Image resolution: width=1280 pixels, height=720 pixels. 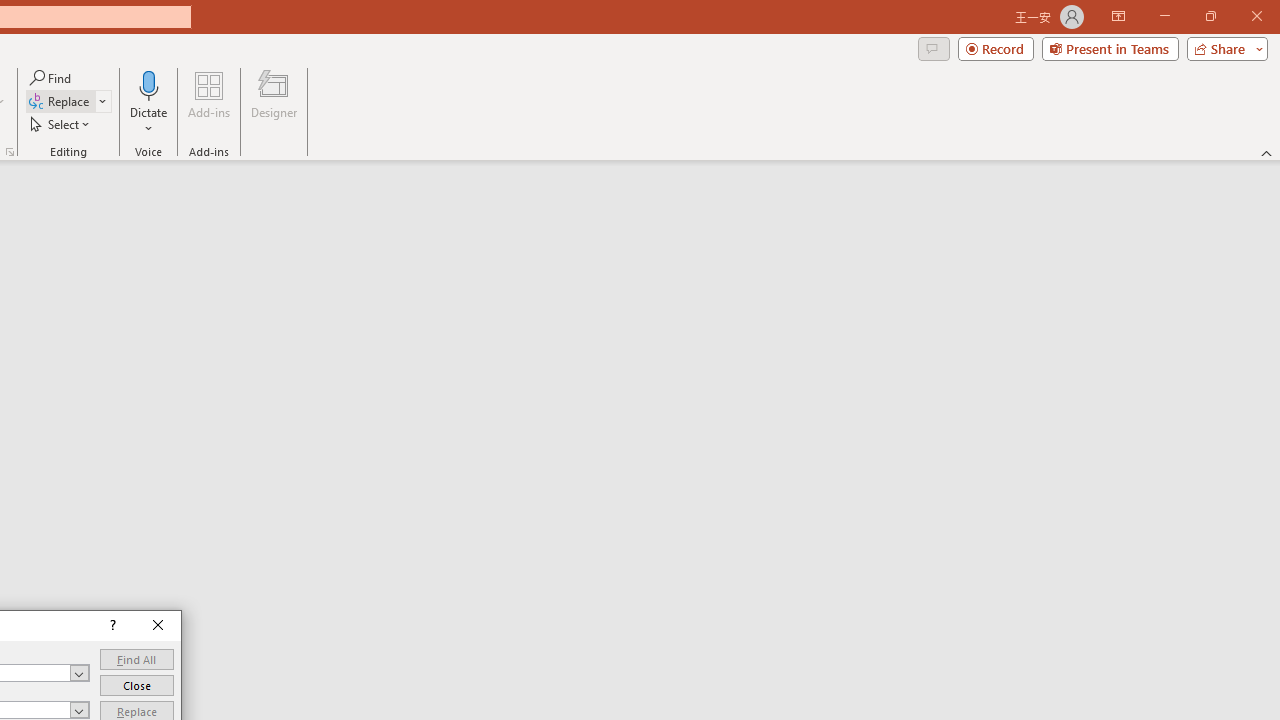 What do you see at coordinates (61, 124) in the screenshot?
I see `Select` at bounding box center [61, 124].